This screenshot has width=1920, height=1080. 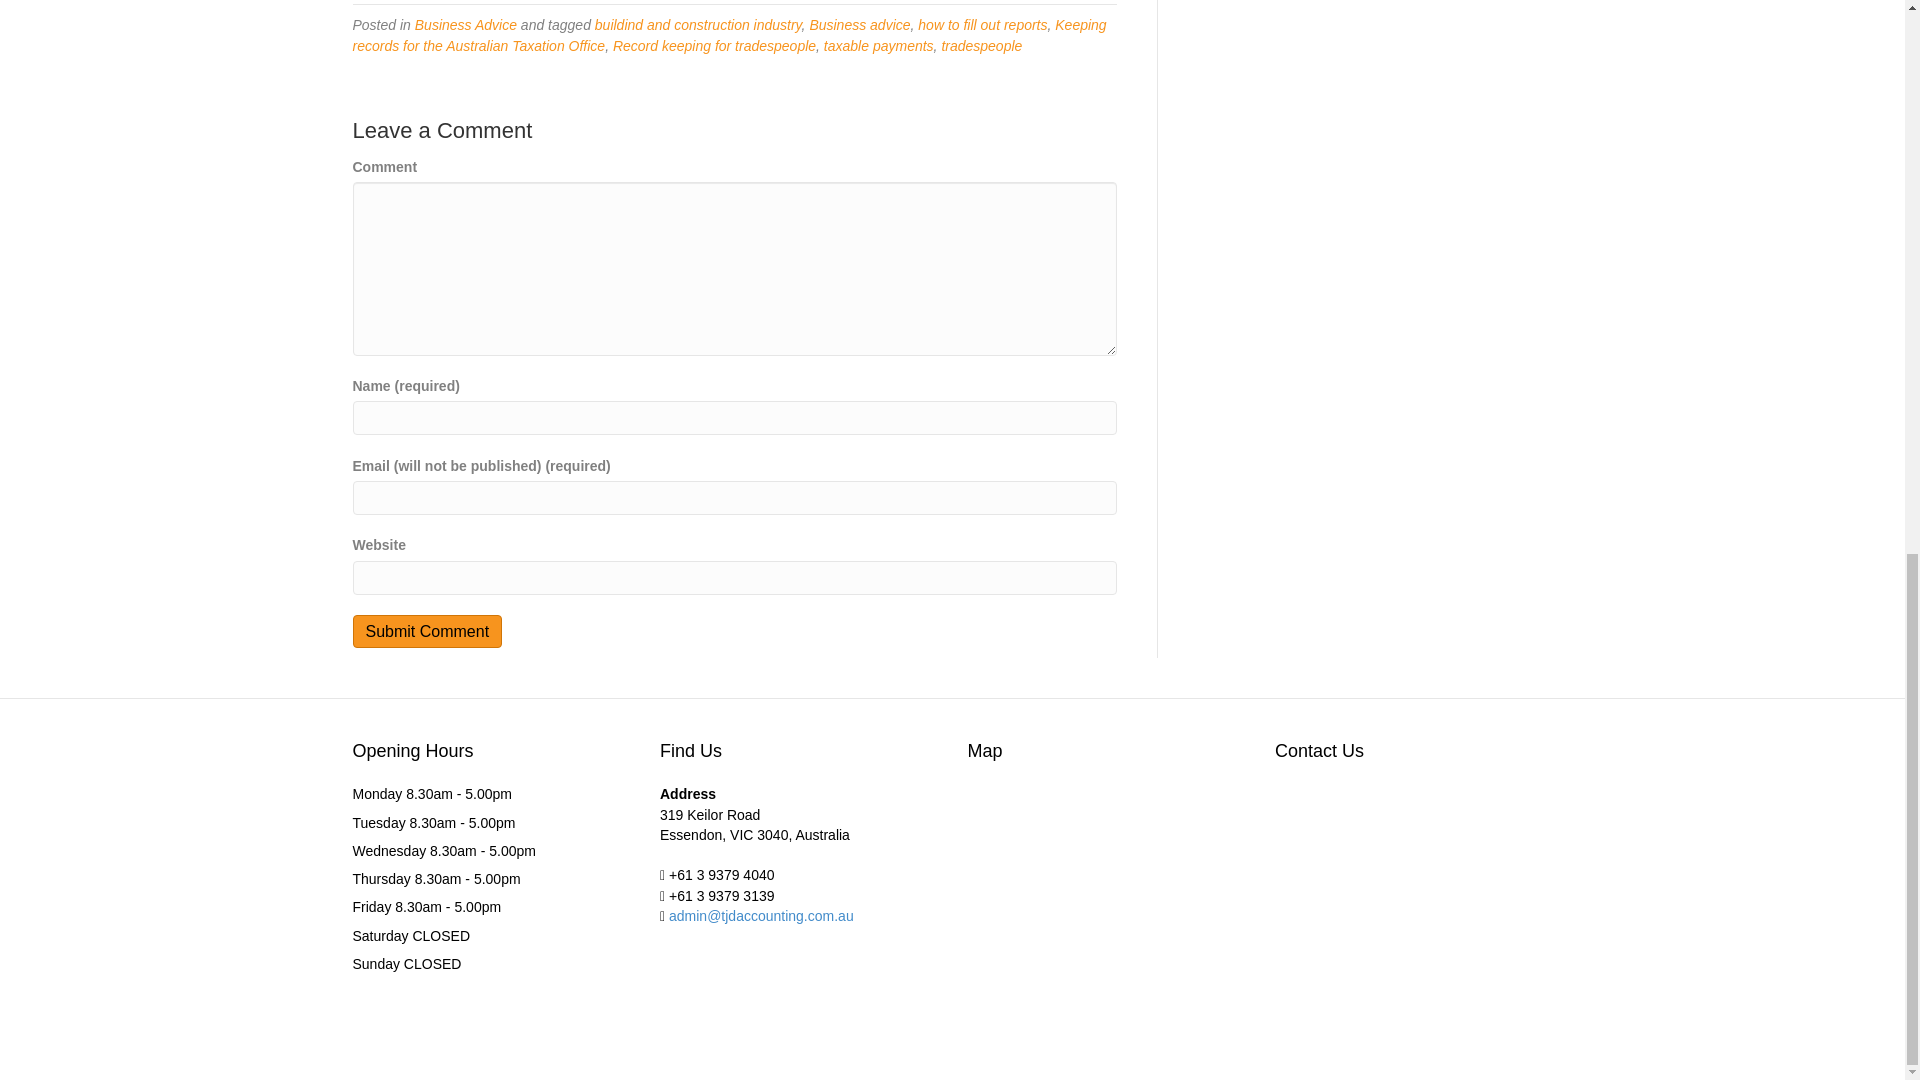 What do you see at coordinates (859, 25) in the screenshot?
I see `Business advice` at bounding box center [859, 25].